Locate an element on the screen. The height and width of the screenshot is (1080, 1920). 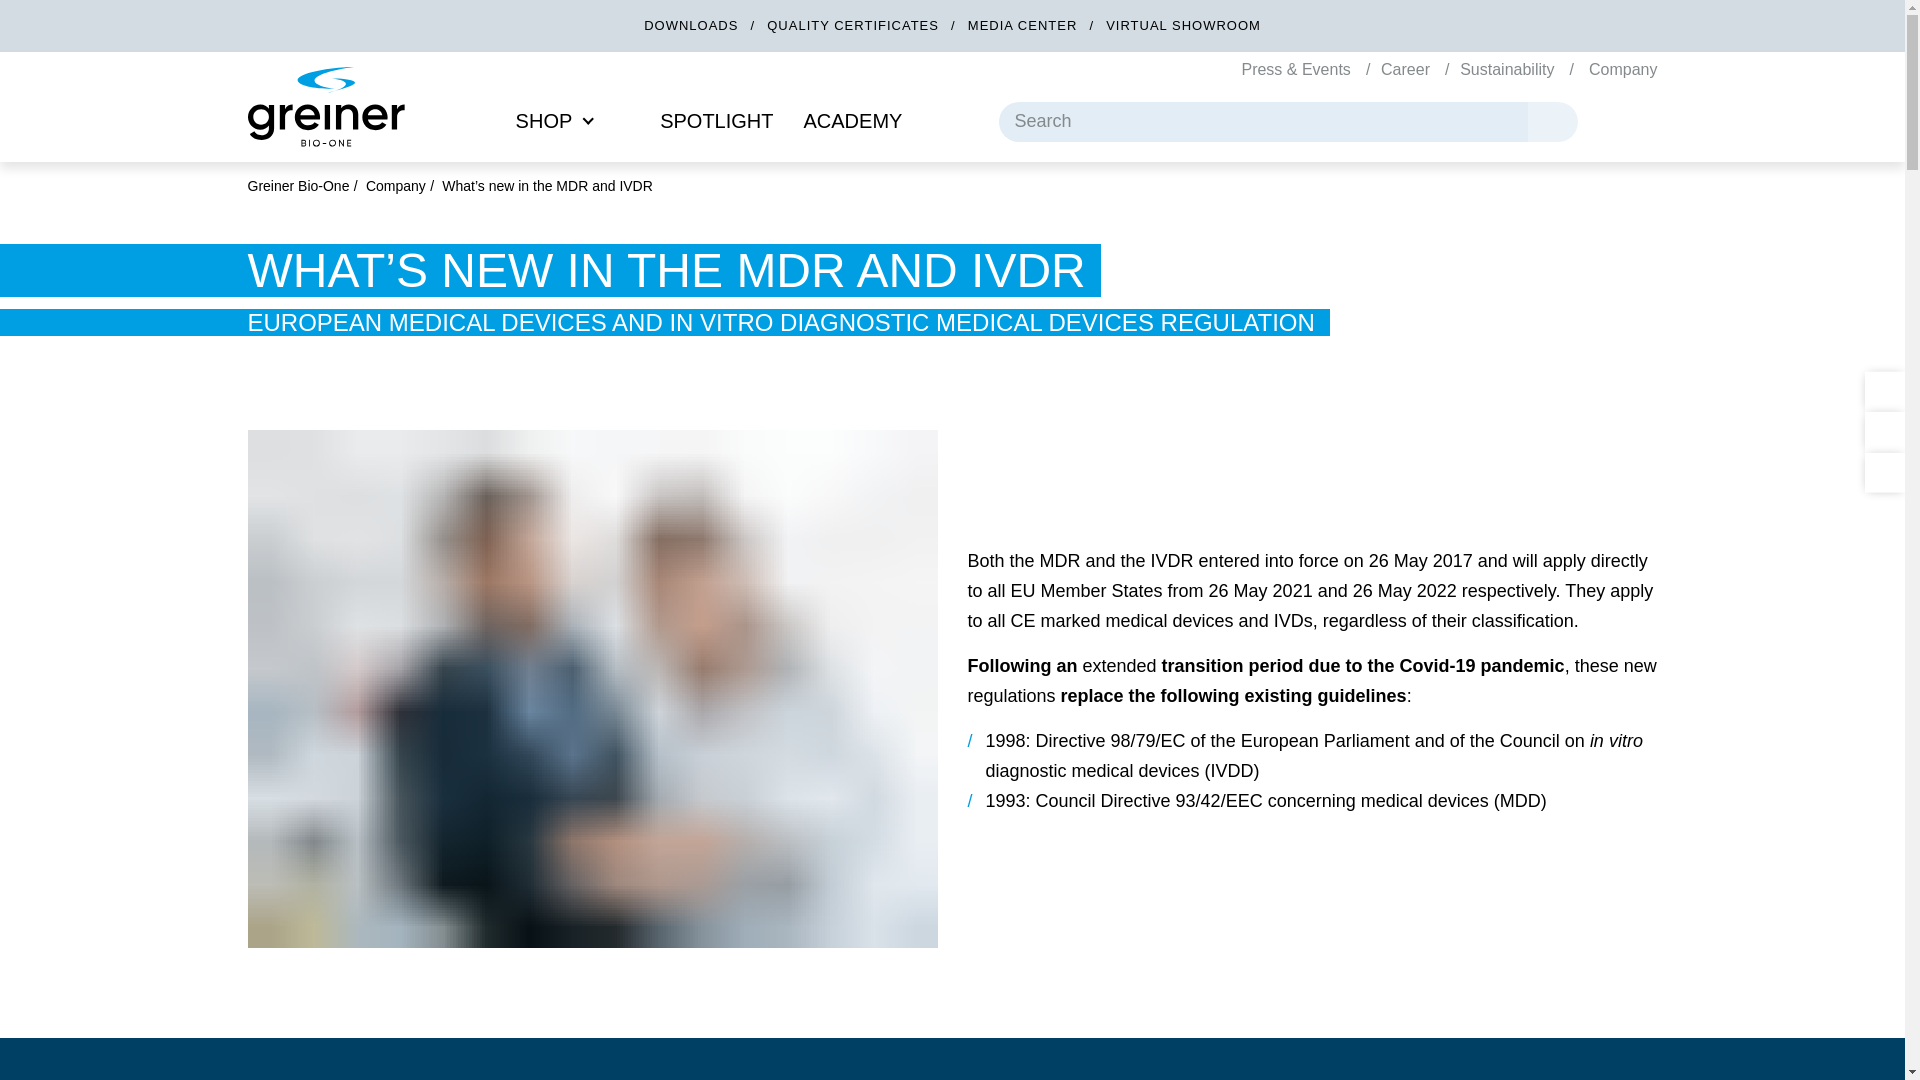
Linkedin is located at coordinates (1885, 390).